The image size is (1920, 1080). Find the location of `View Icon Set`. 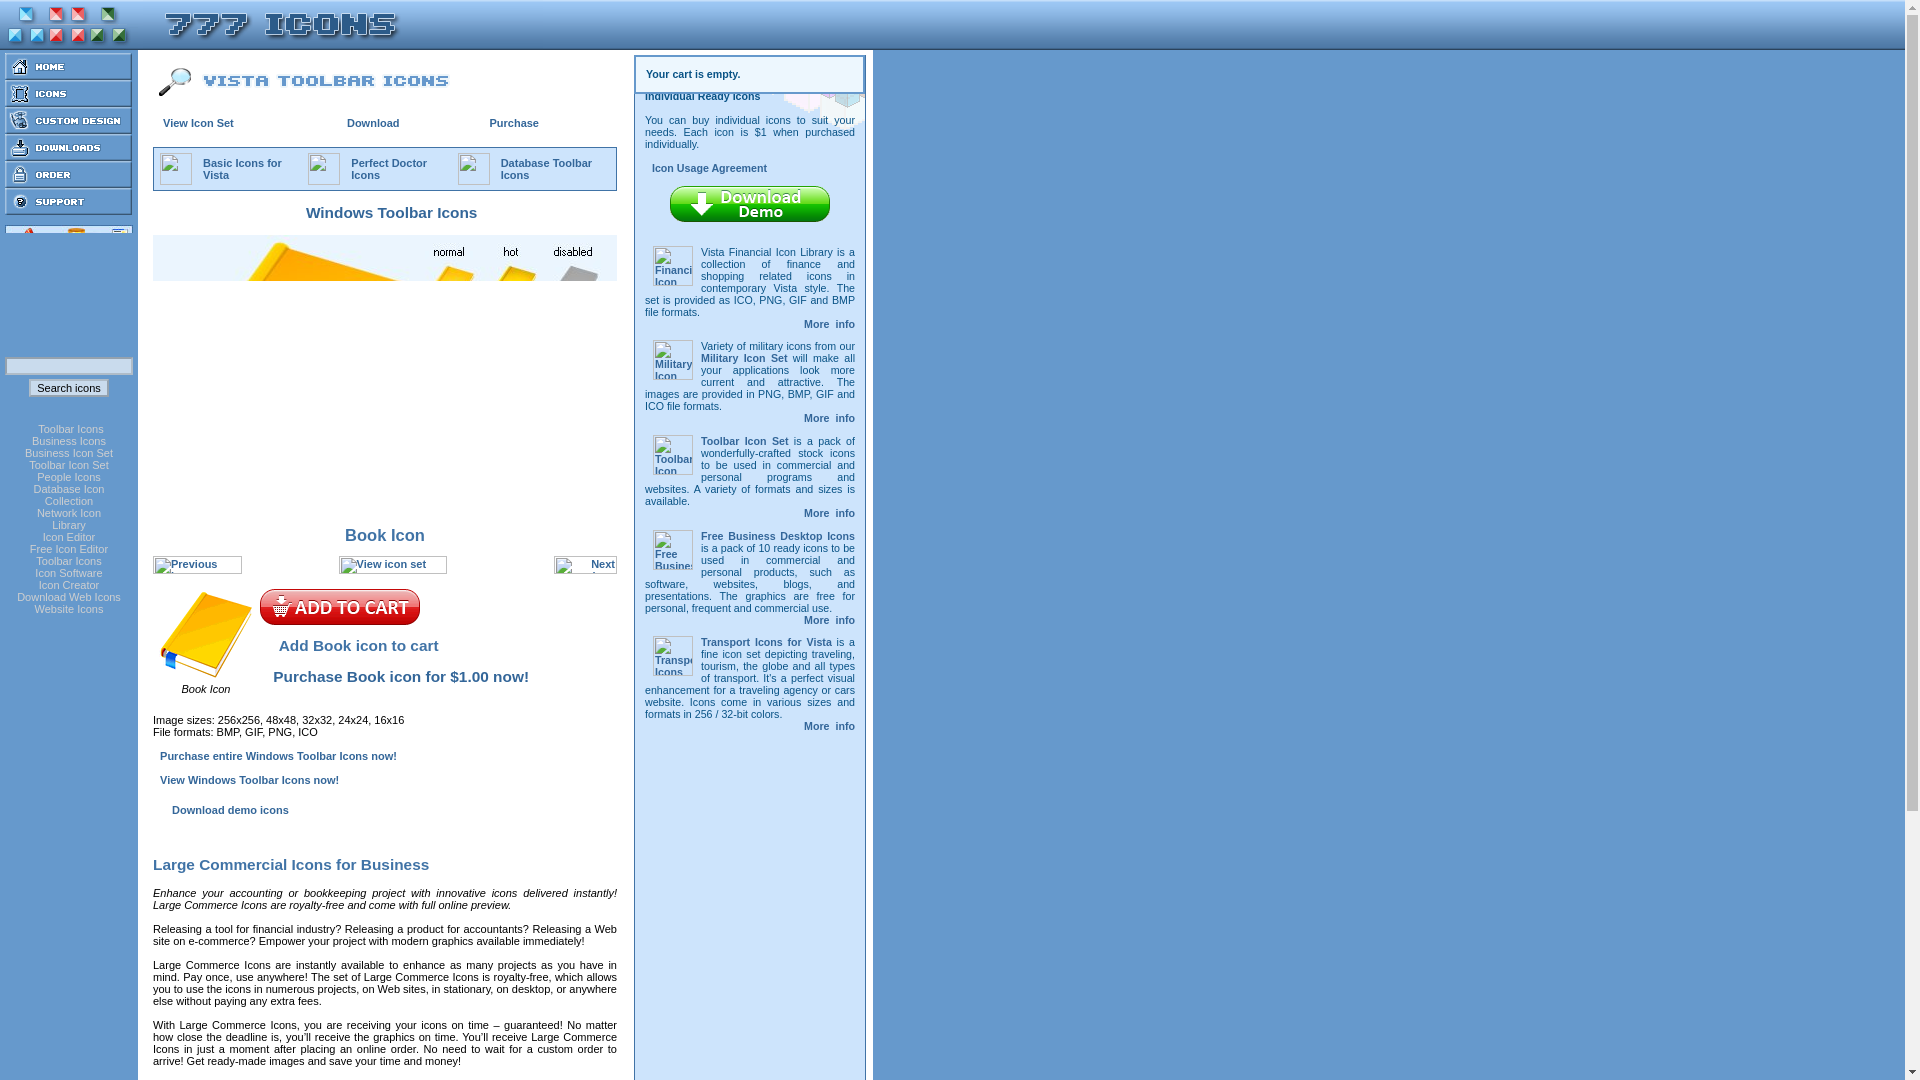

View Icon Set is located at coordinates (198, 122).